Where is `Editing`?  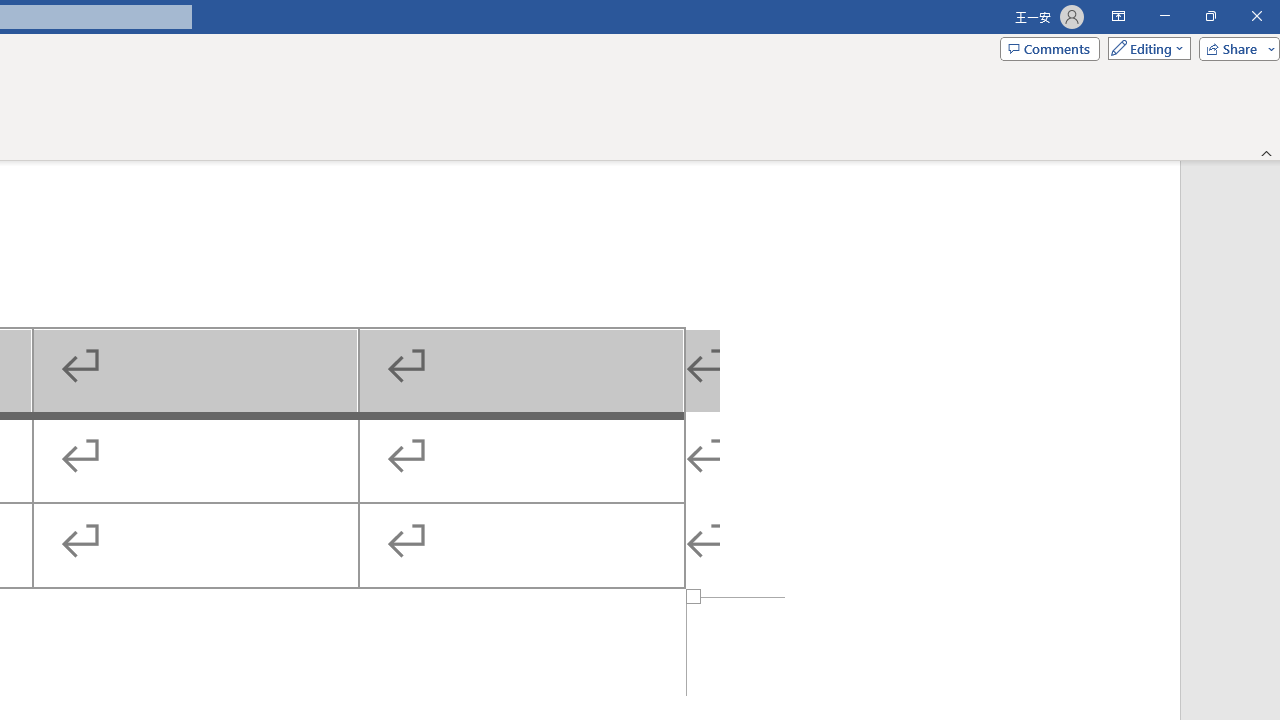 Editing is located at coordinates (1144, 48).